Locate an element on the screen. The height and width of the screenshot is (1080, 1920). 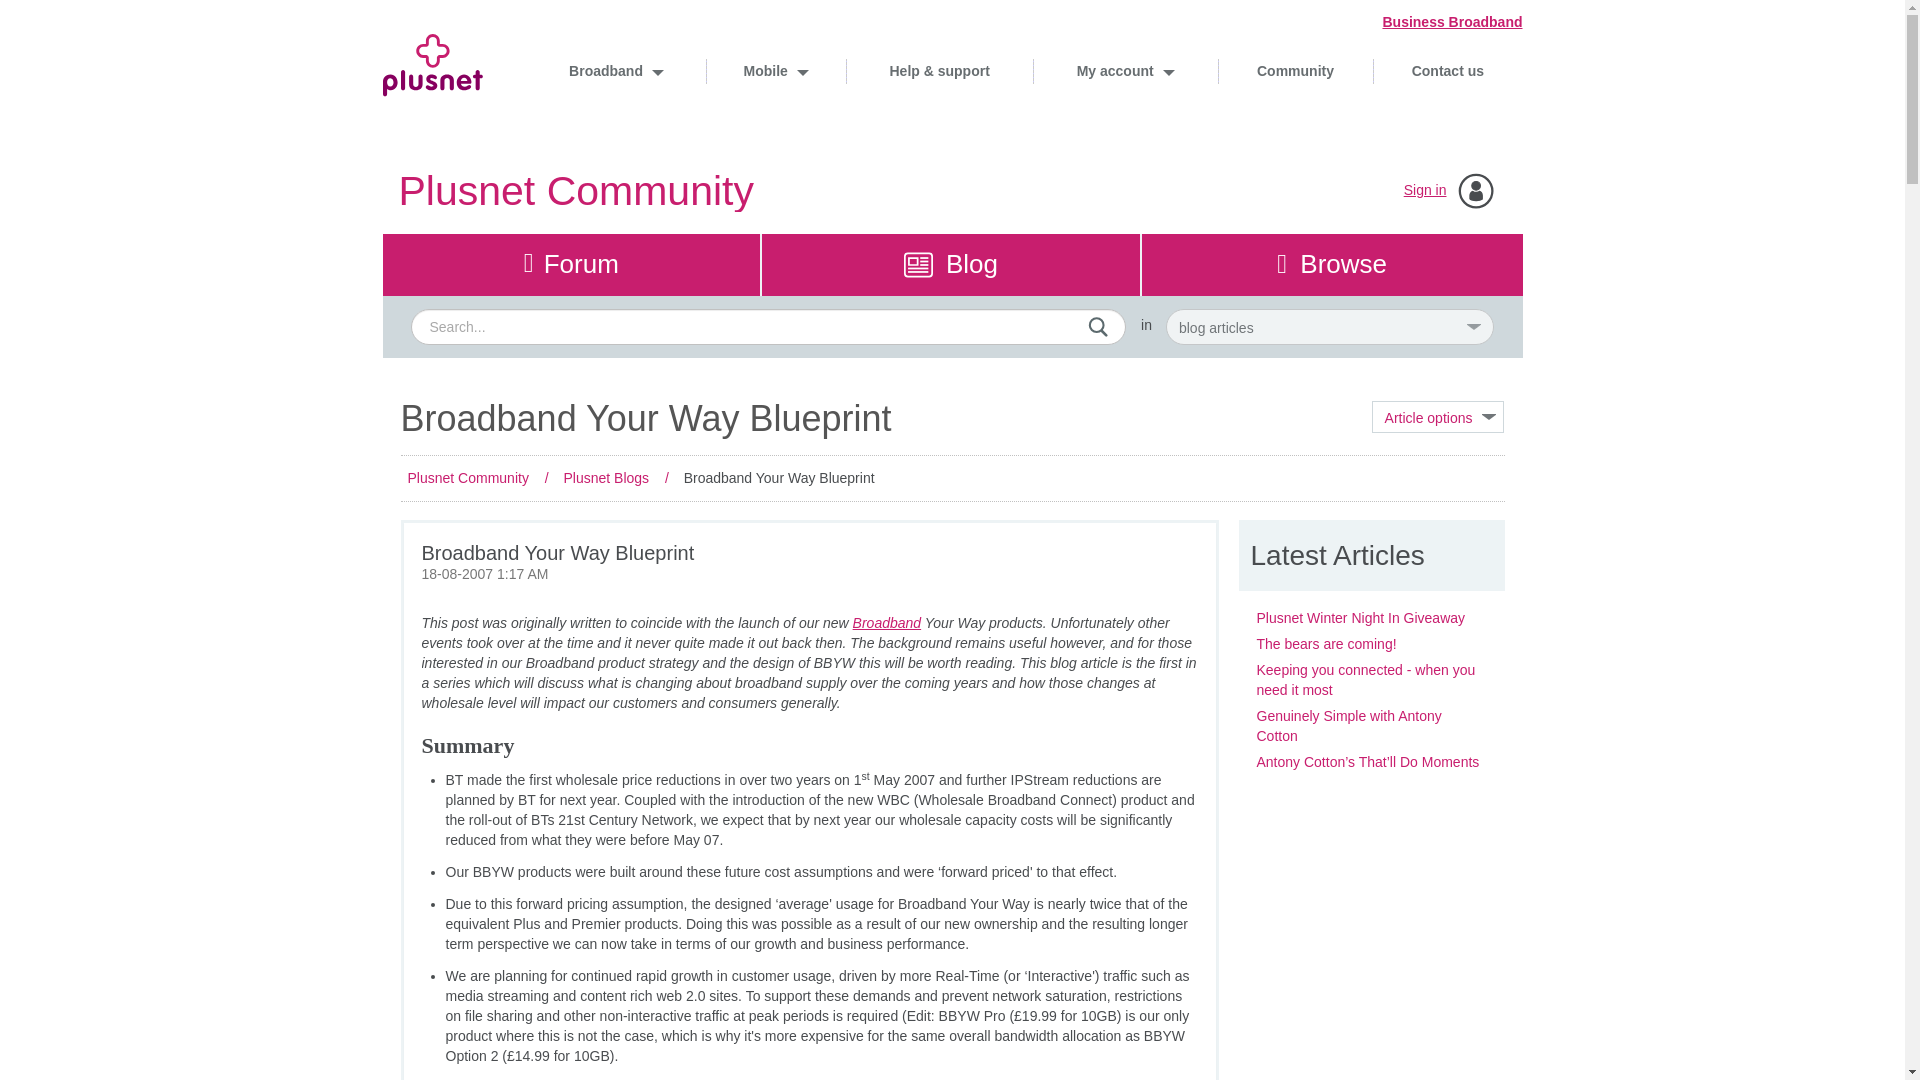
Search is located at coordinates (1098, 326).